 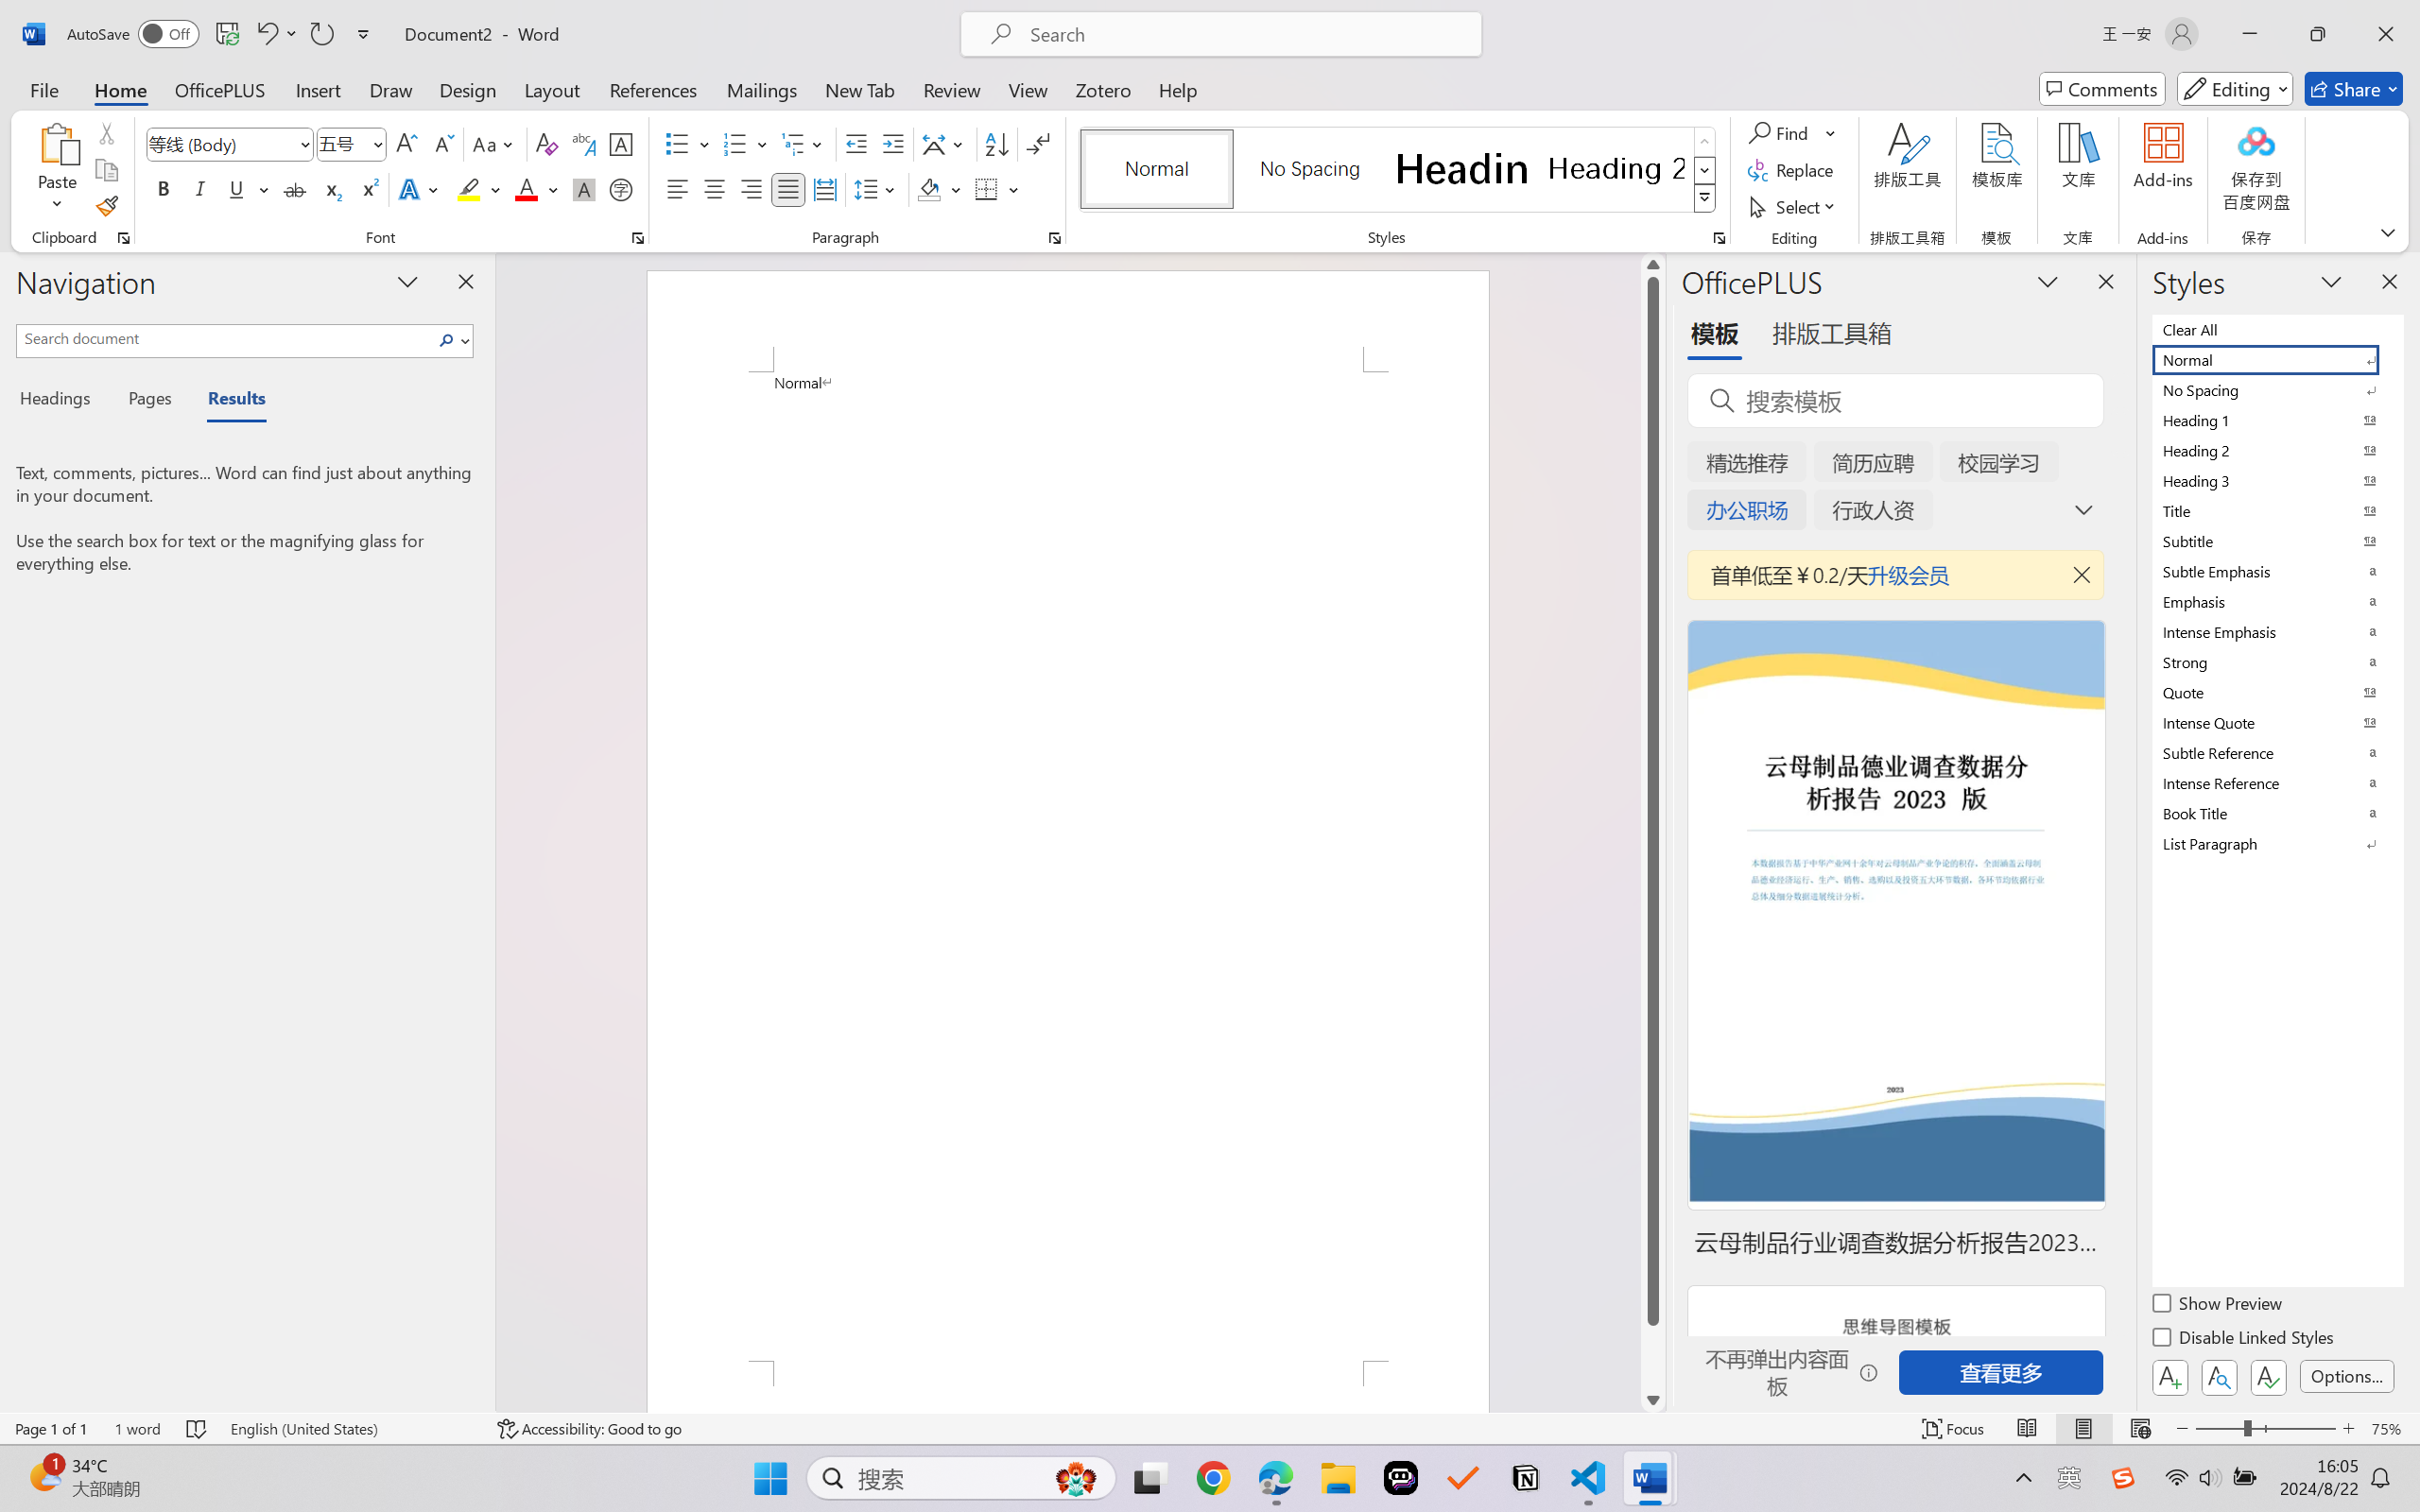 I want to click on AutomationID: BadgeAnchorLargeTicker, so click(x=43, y=1476).